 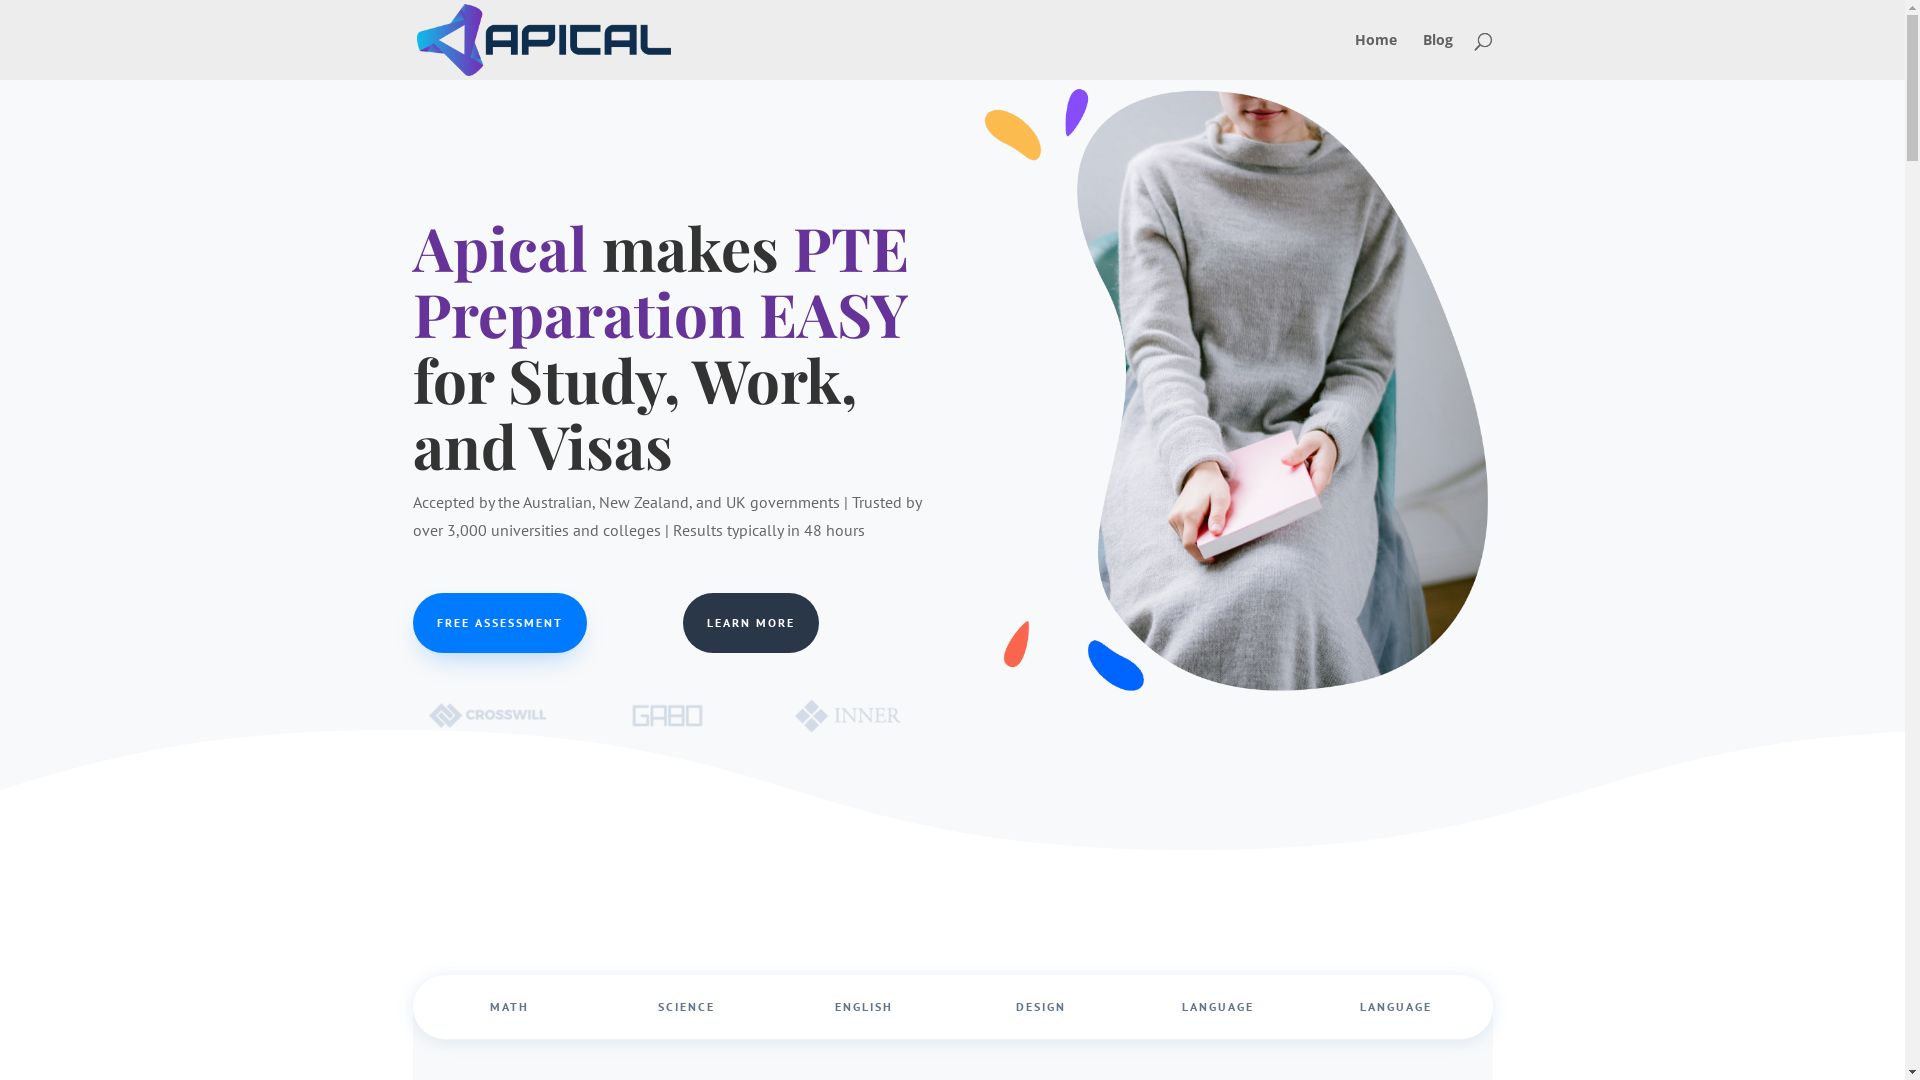 I want to click on Blog, so click(x=1437, y=56).